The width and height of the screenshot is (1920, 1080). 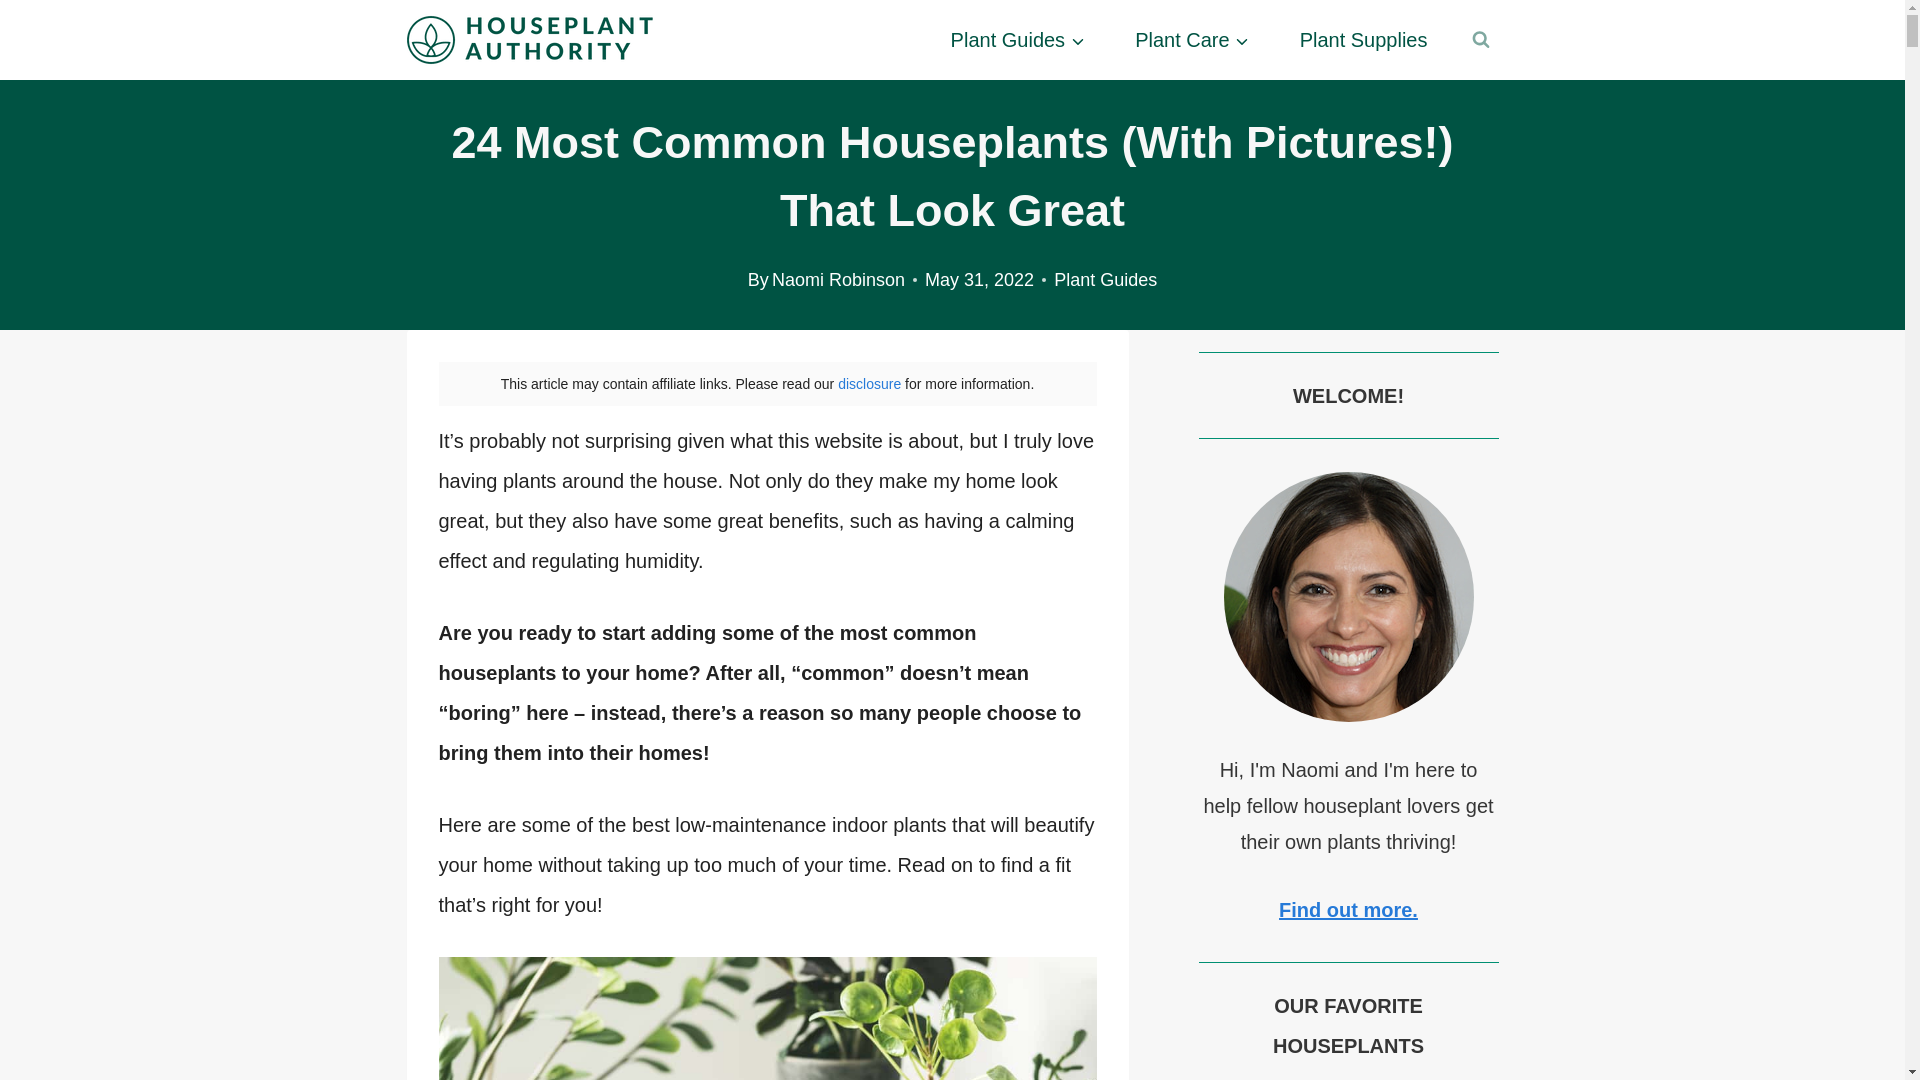 What do you see at coordinates (1192, 40) in the screenshot?
I see `Plant Care` at bounding box center [1192, 40].